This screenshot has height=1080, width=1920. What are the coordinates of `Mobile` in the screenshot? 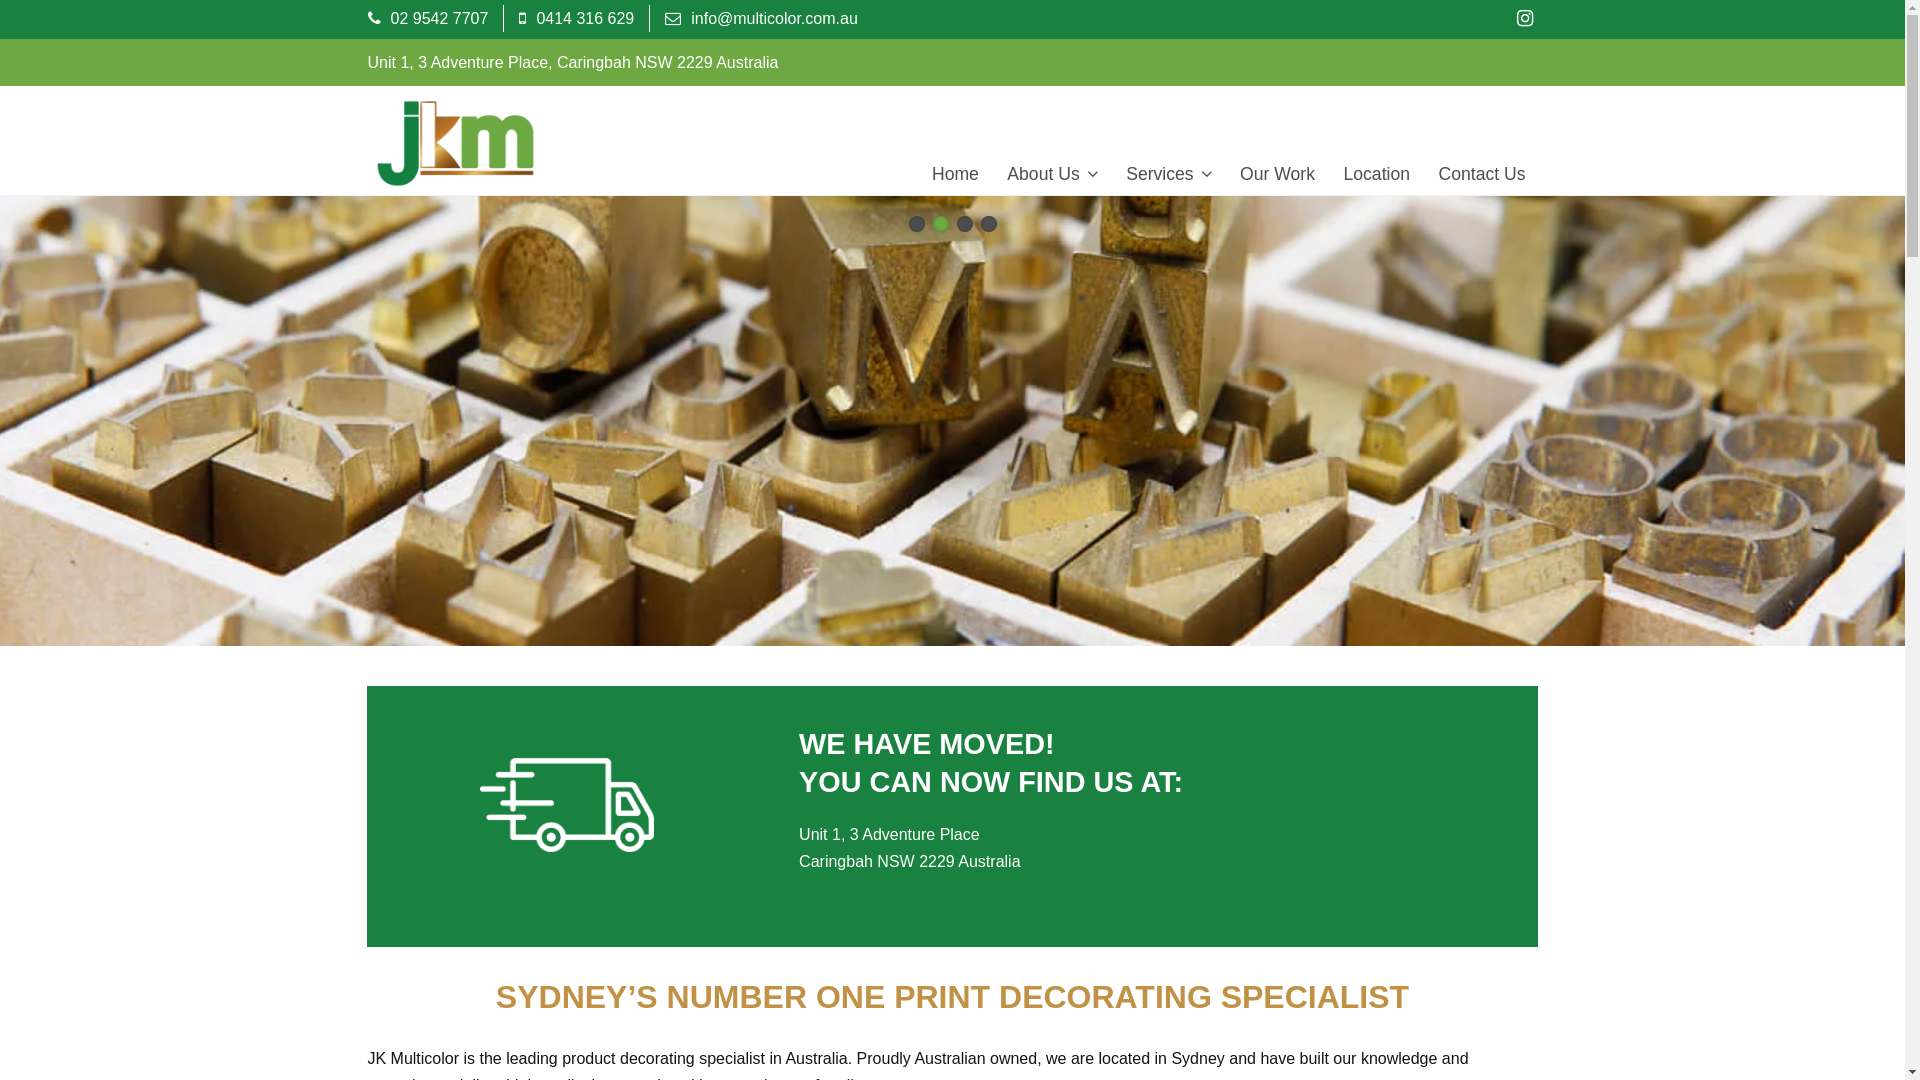 It's located at (522, 18).